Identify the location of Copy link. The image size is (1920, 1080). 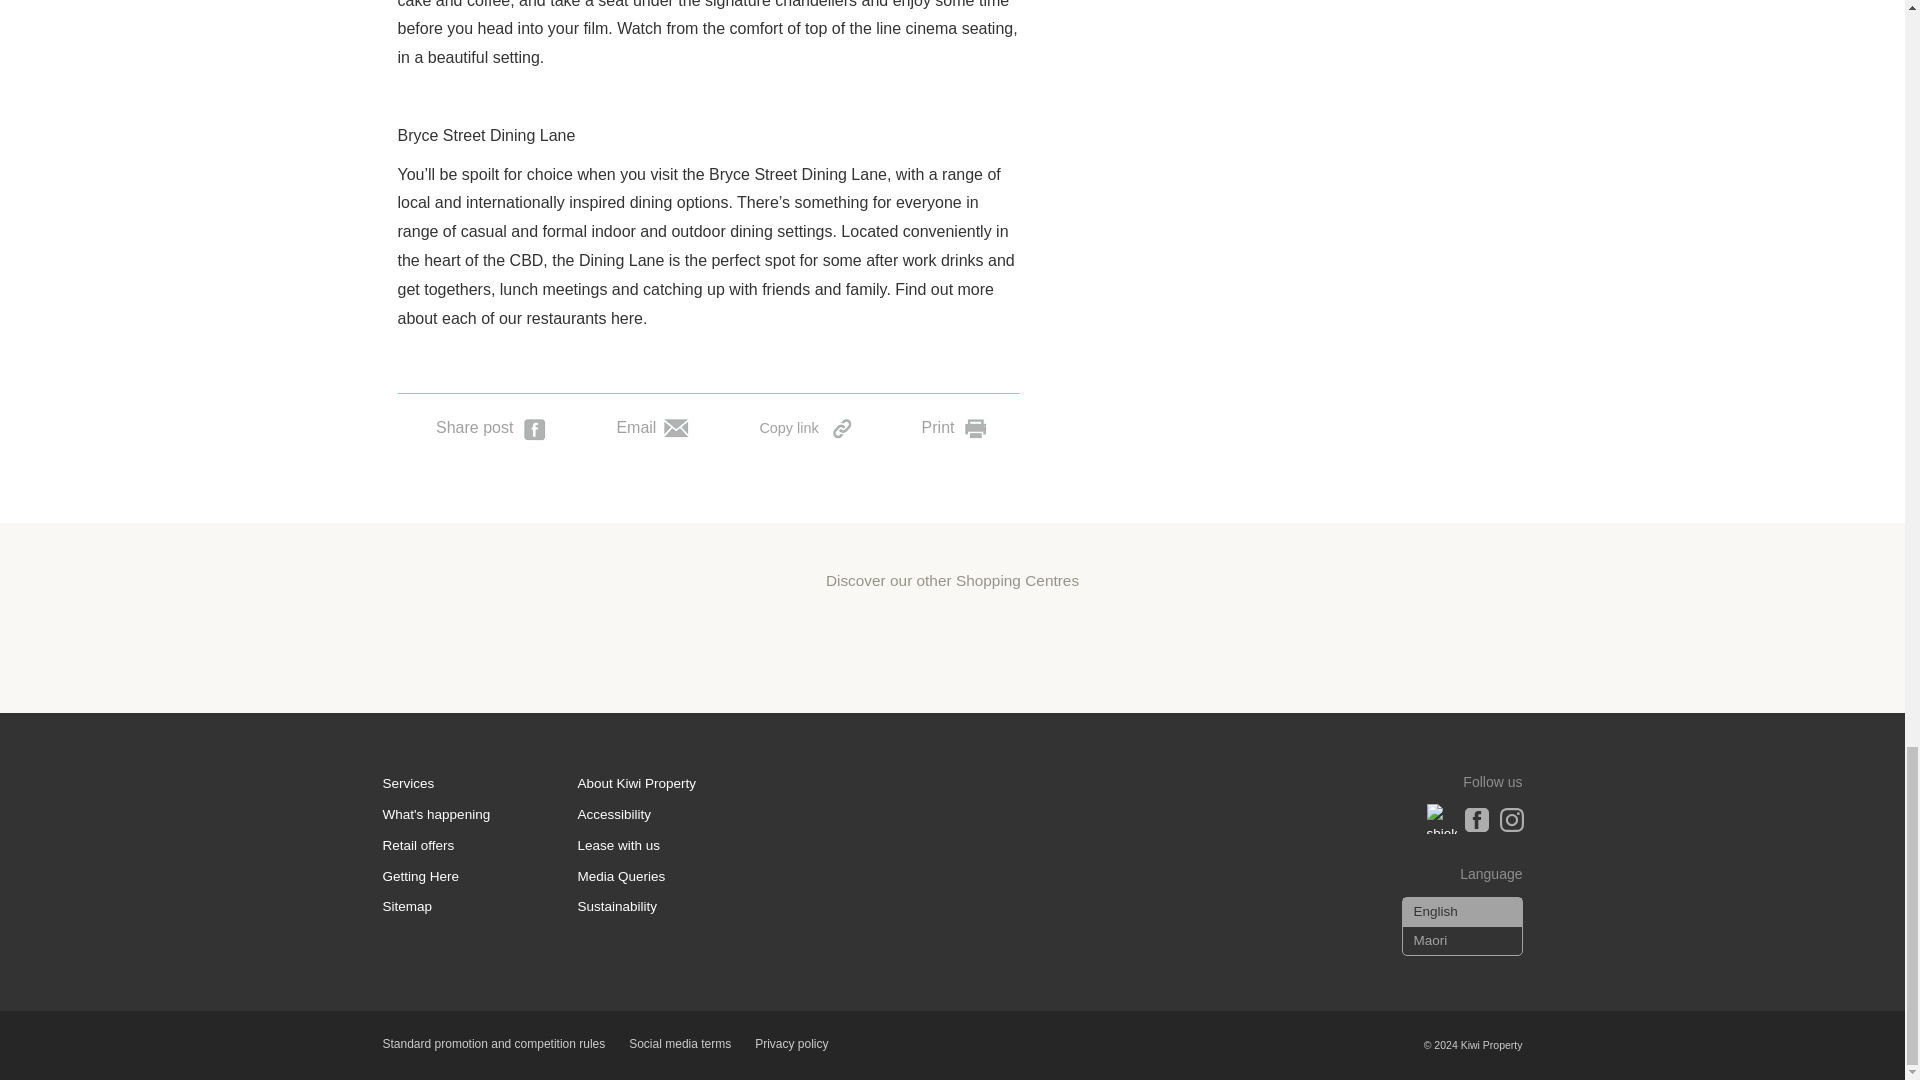
(804, 425).